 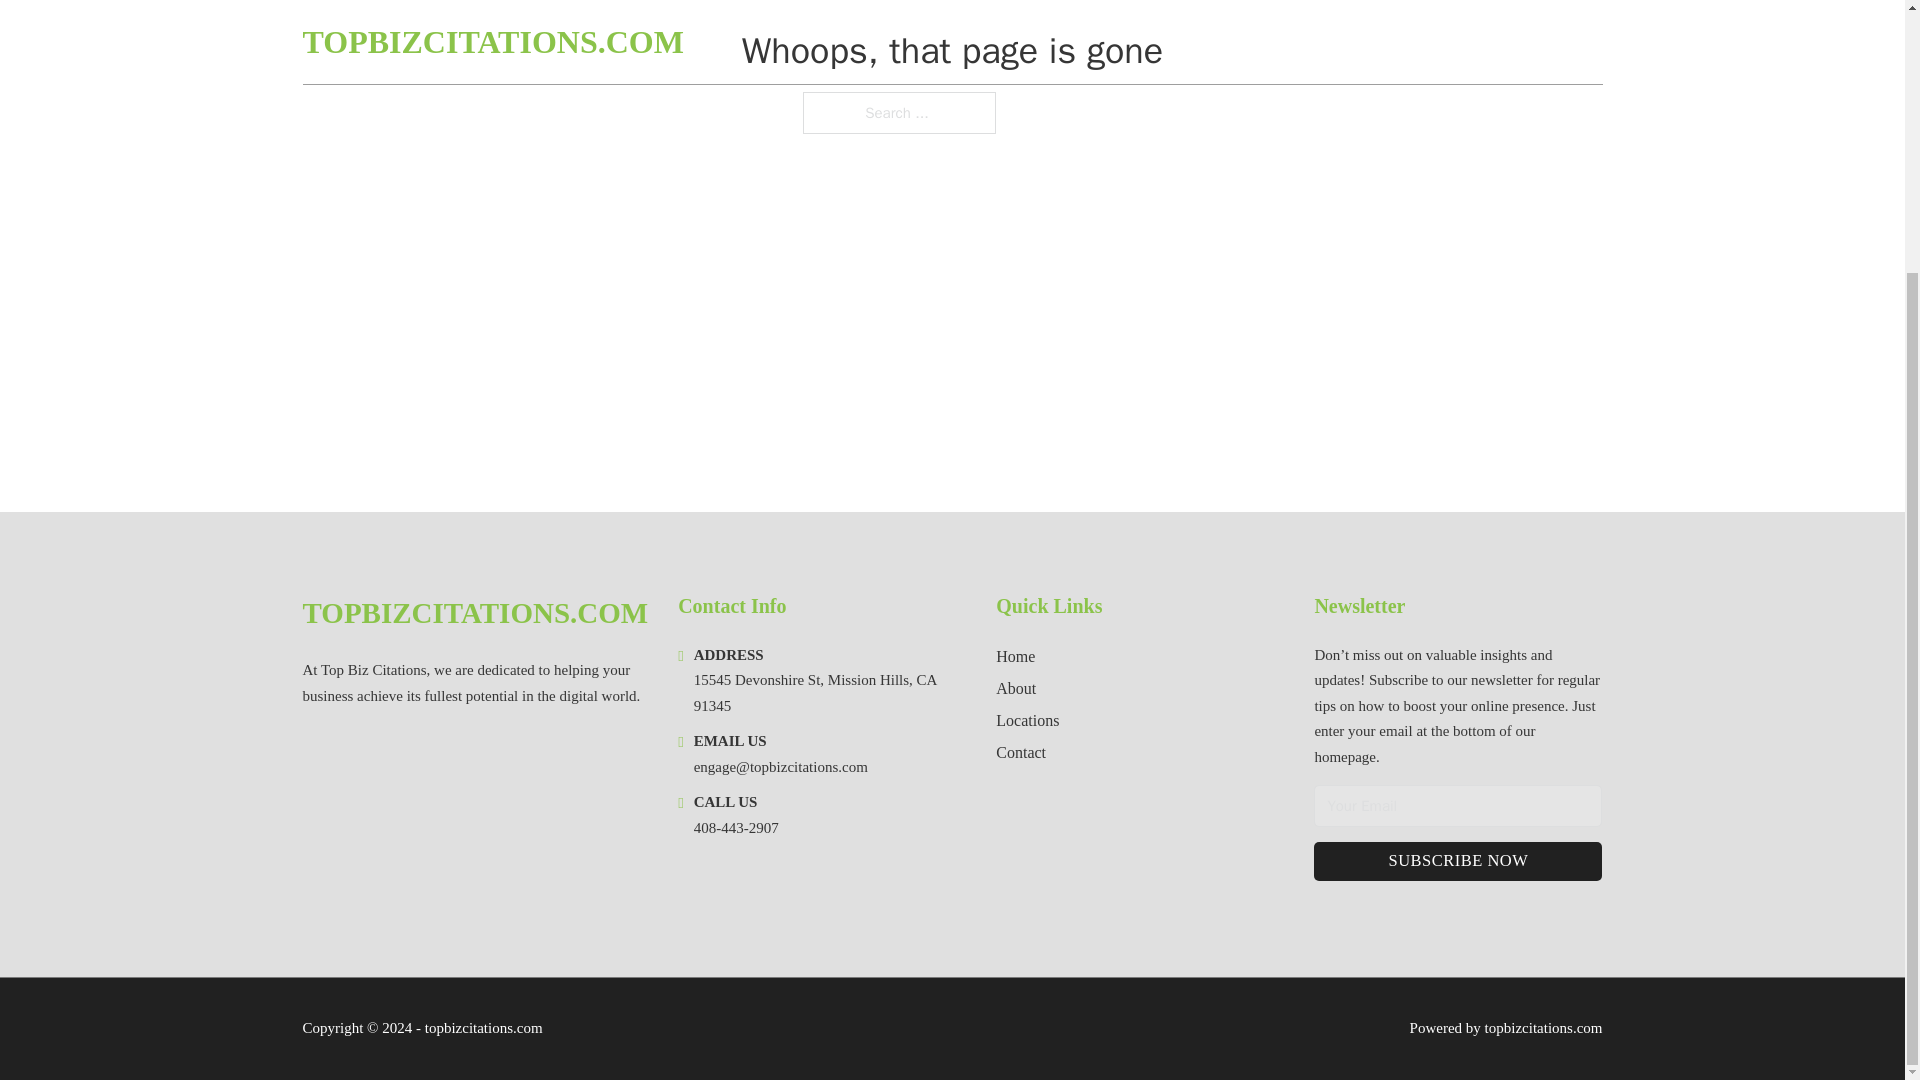 What do you see at coordinates (1015, 656) in the screenshot?
I see `Home` at bounding box center [1015, 656].